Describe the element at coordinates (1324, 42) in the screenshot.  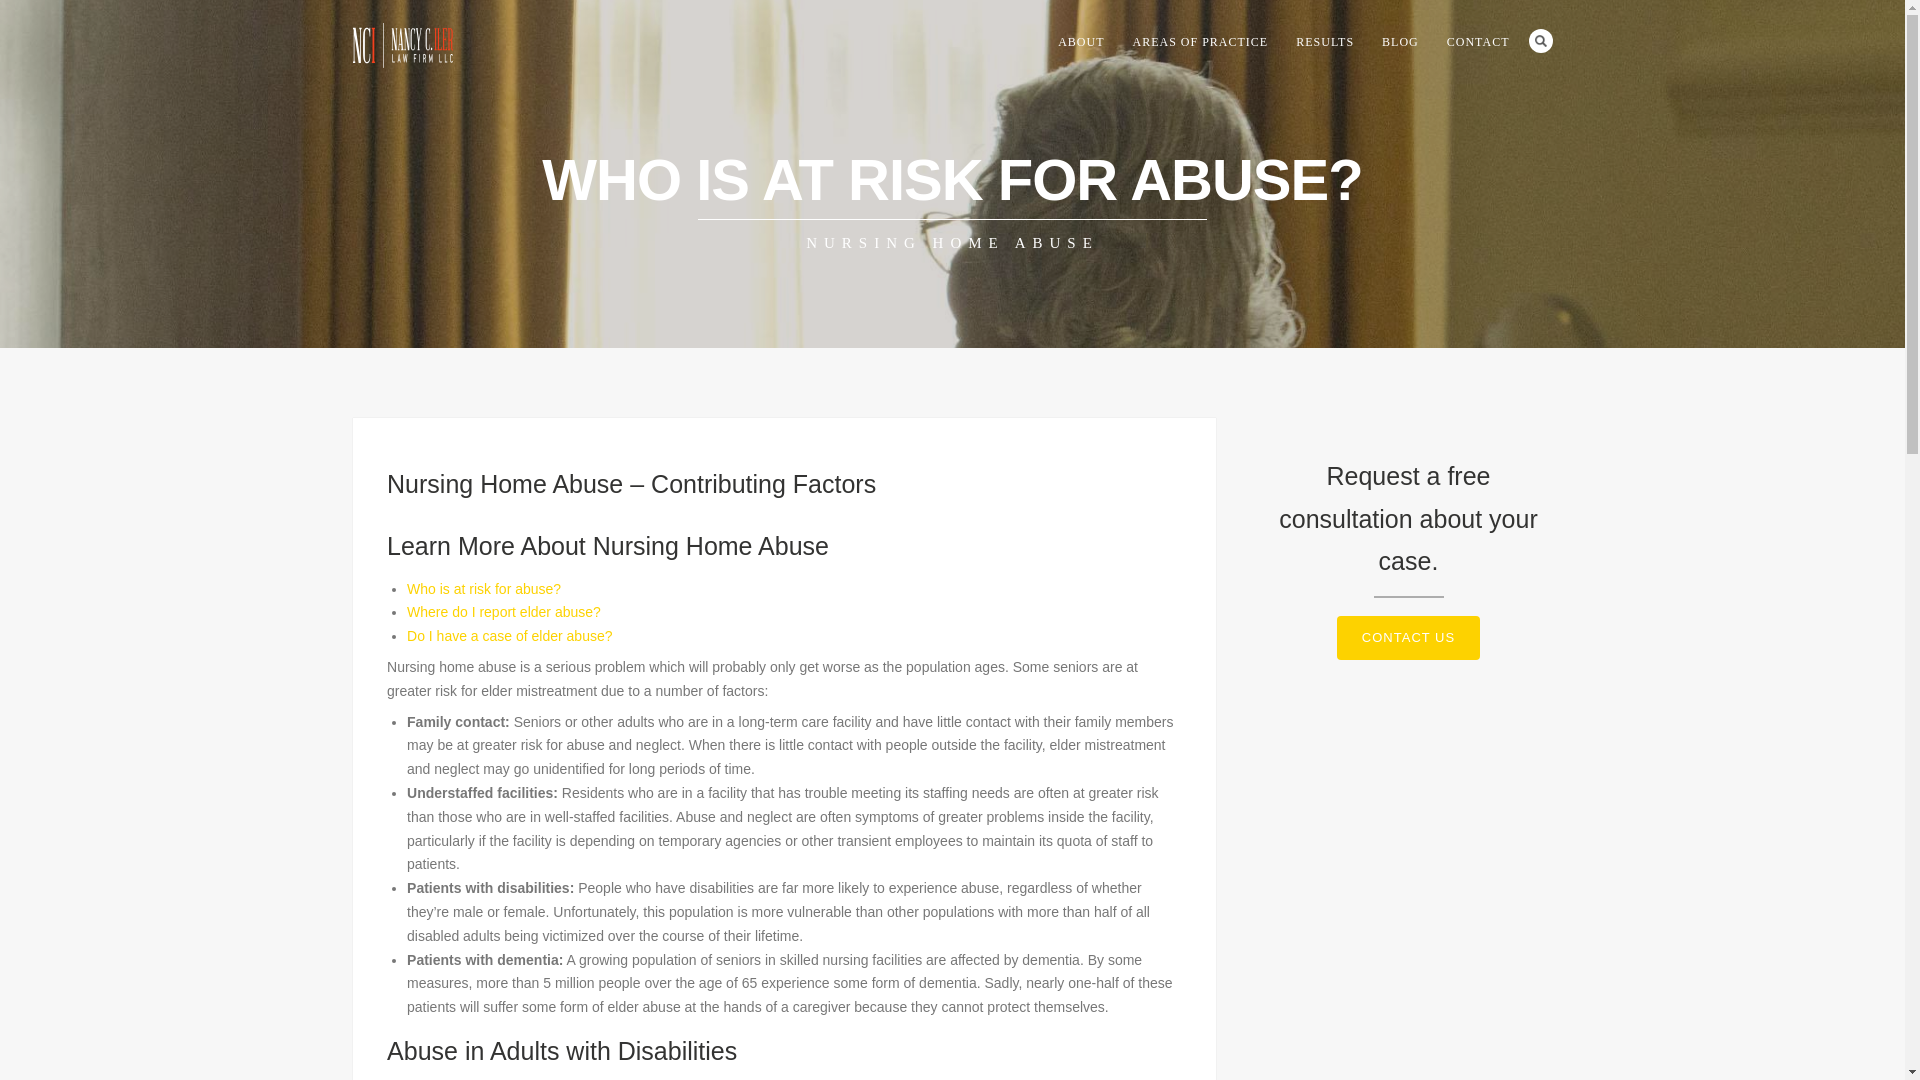
I see `RESULTS` at that location.